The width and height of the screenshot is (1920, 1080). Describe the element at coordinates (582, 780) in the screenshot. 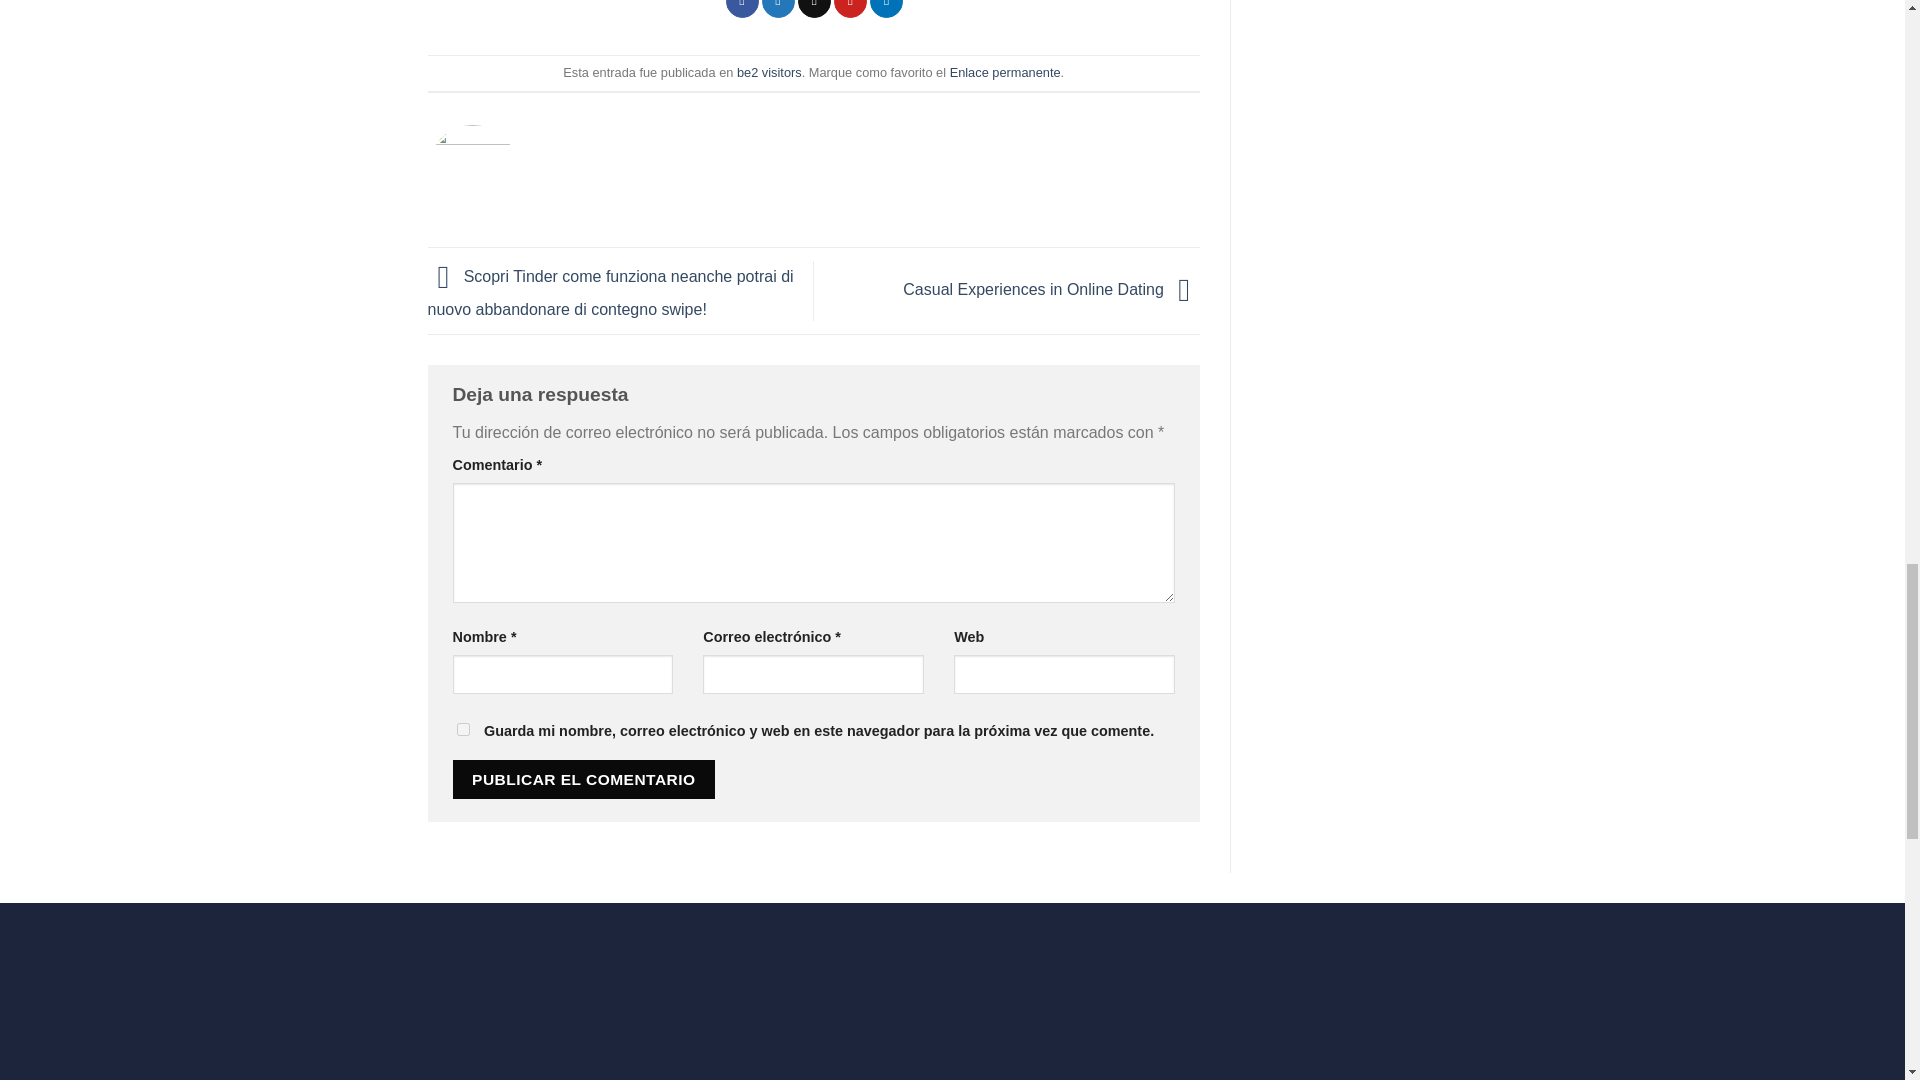

I see `Publicar el comentario` at that location.